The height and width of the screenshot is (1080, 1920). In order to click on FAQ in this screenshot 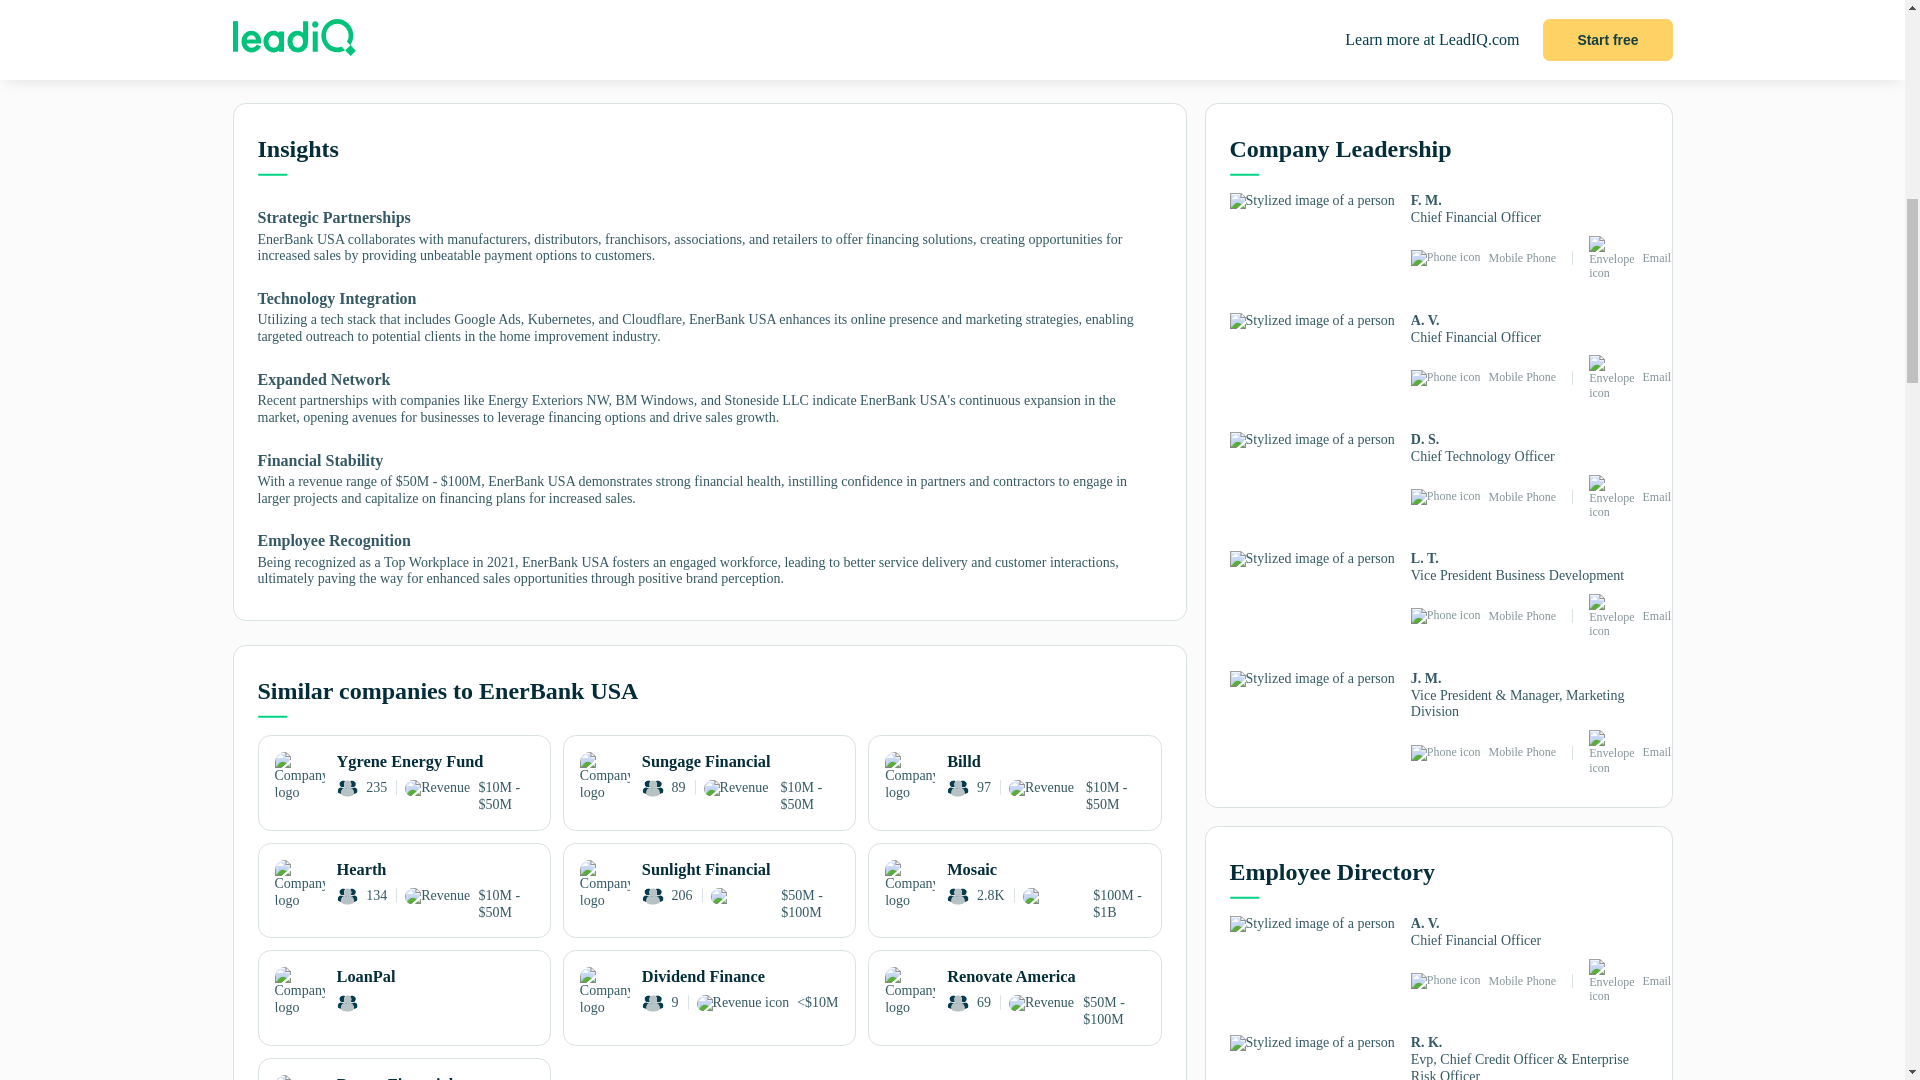, I will do `click(1106, 61)`.